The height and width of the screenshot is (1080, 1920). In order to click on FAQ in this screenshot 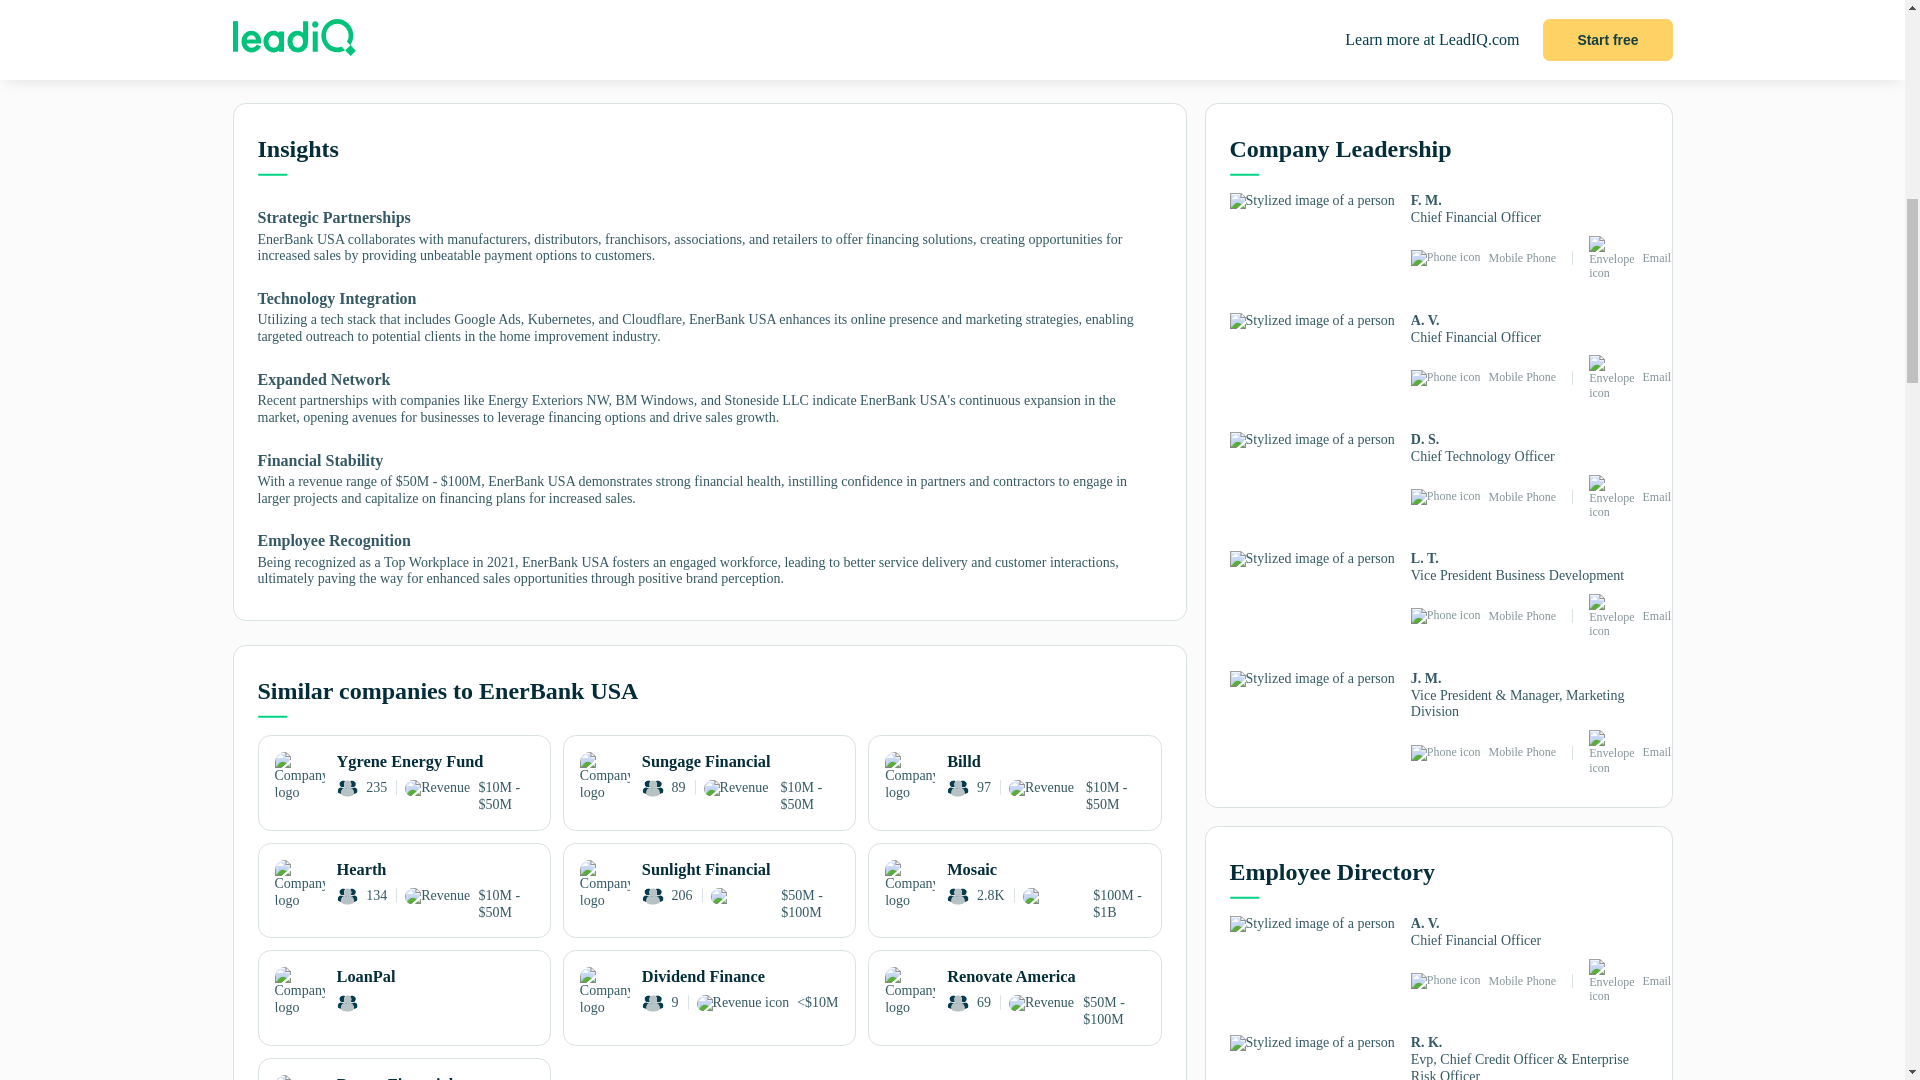, I will do `click(1106, 61)`.